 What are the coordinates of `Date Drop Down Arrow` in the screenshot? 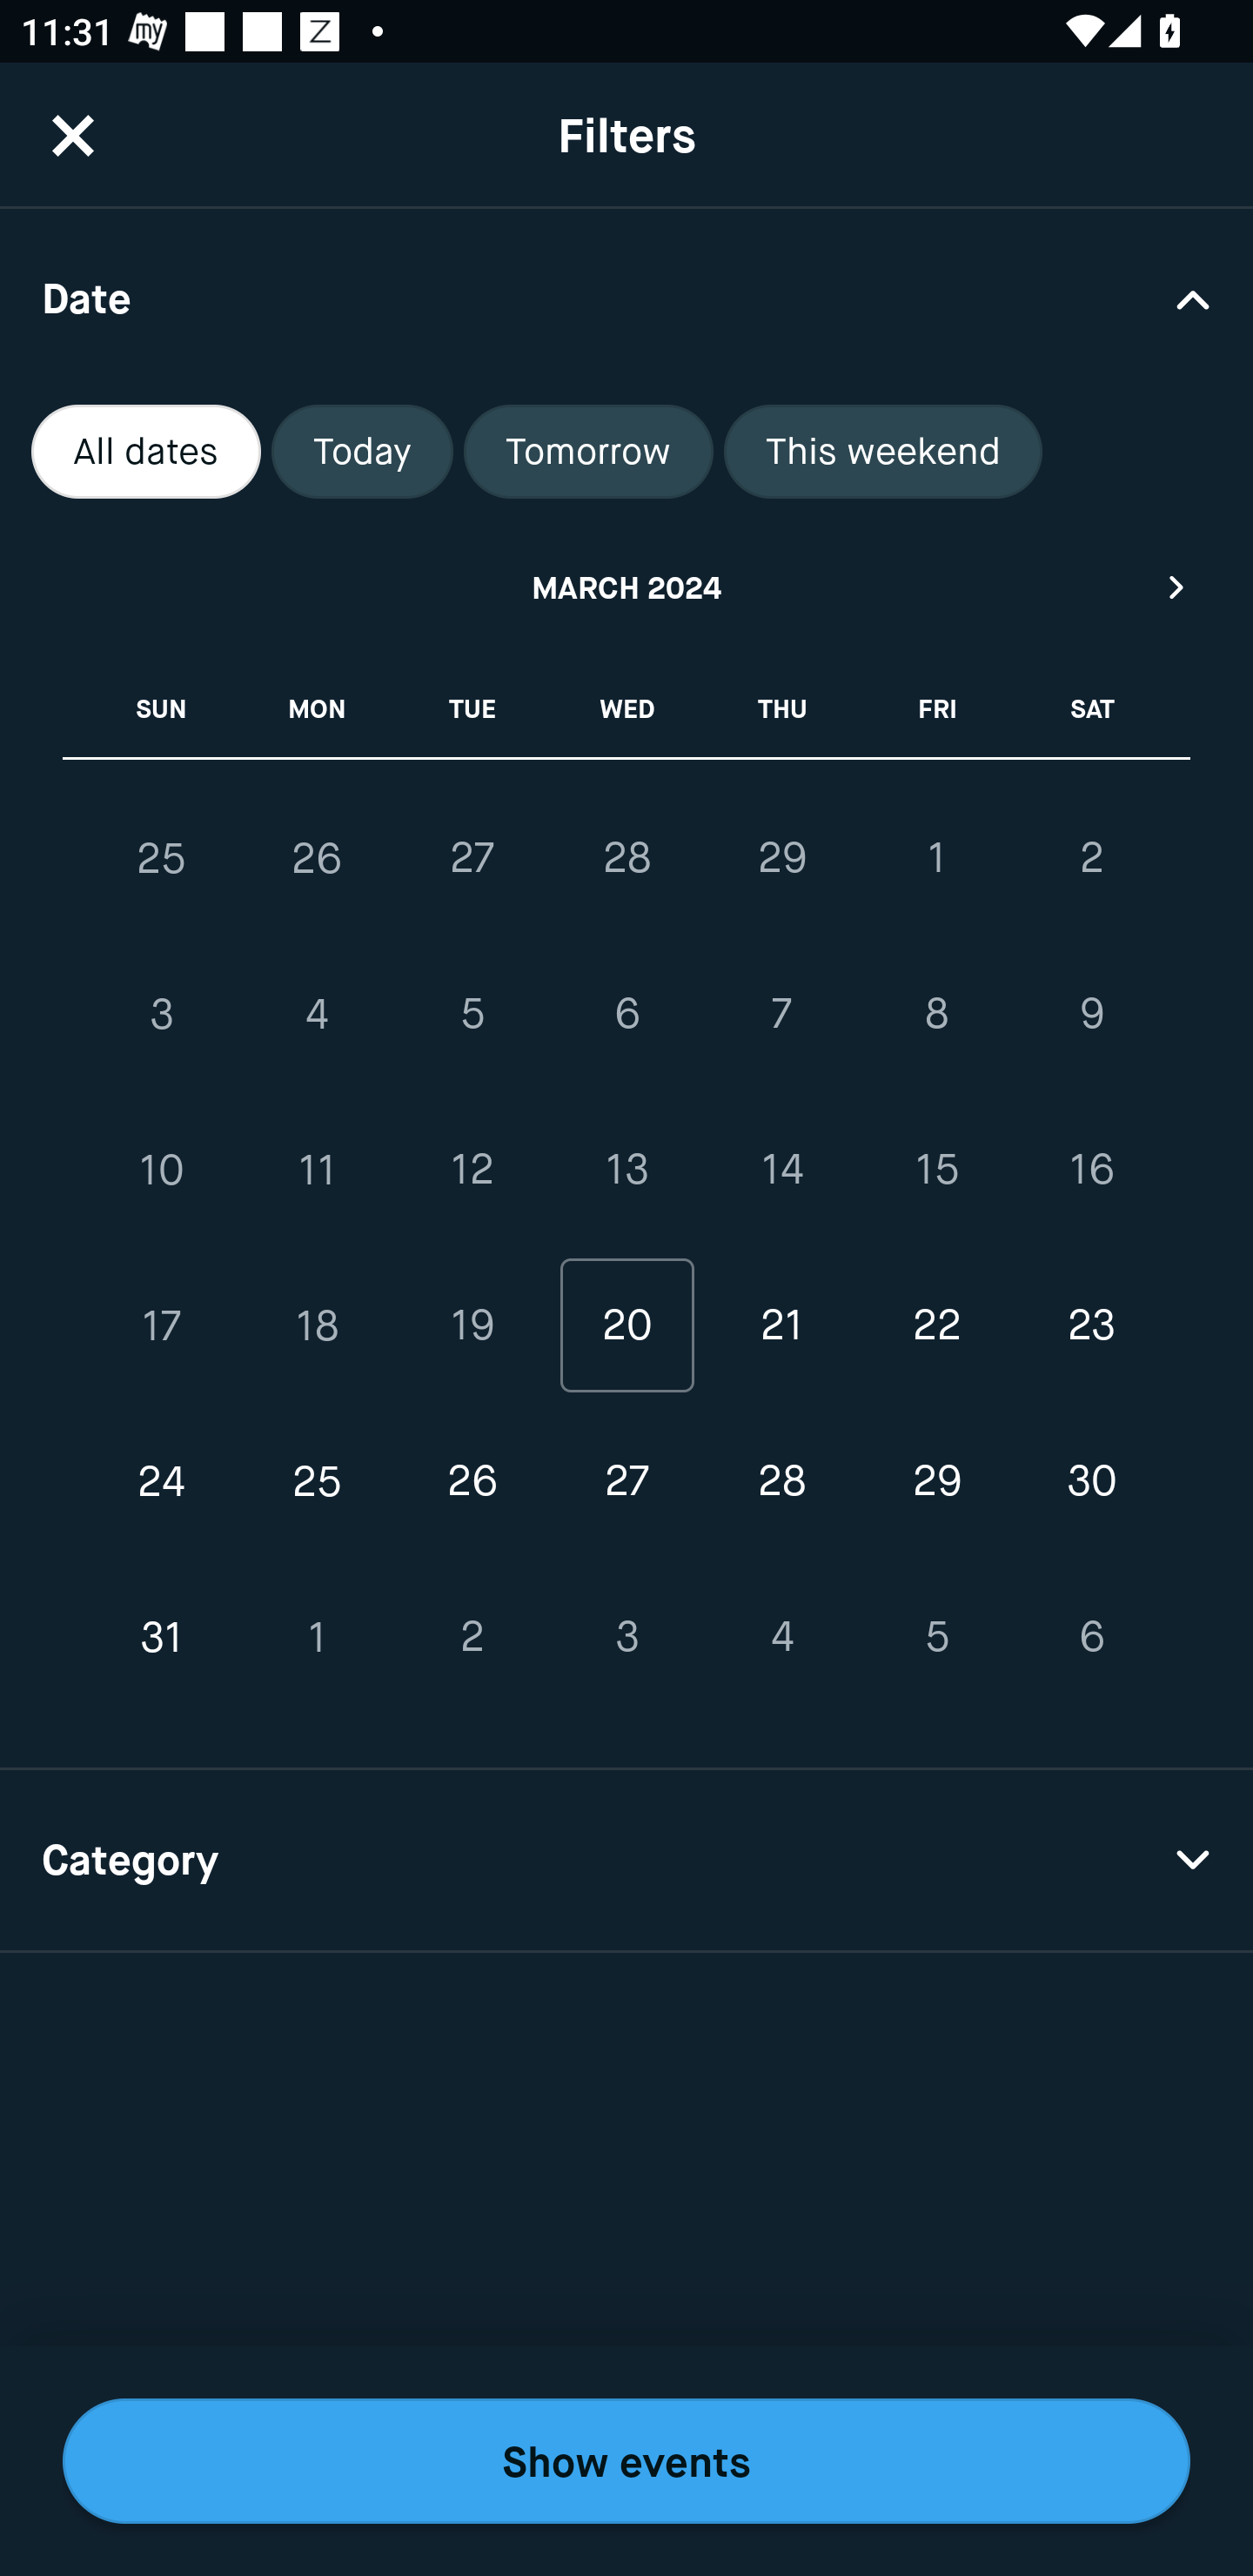 It's located at (626, 298).